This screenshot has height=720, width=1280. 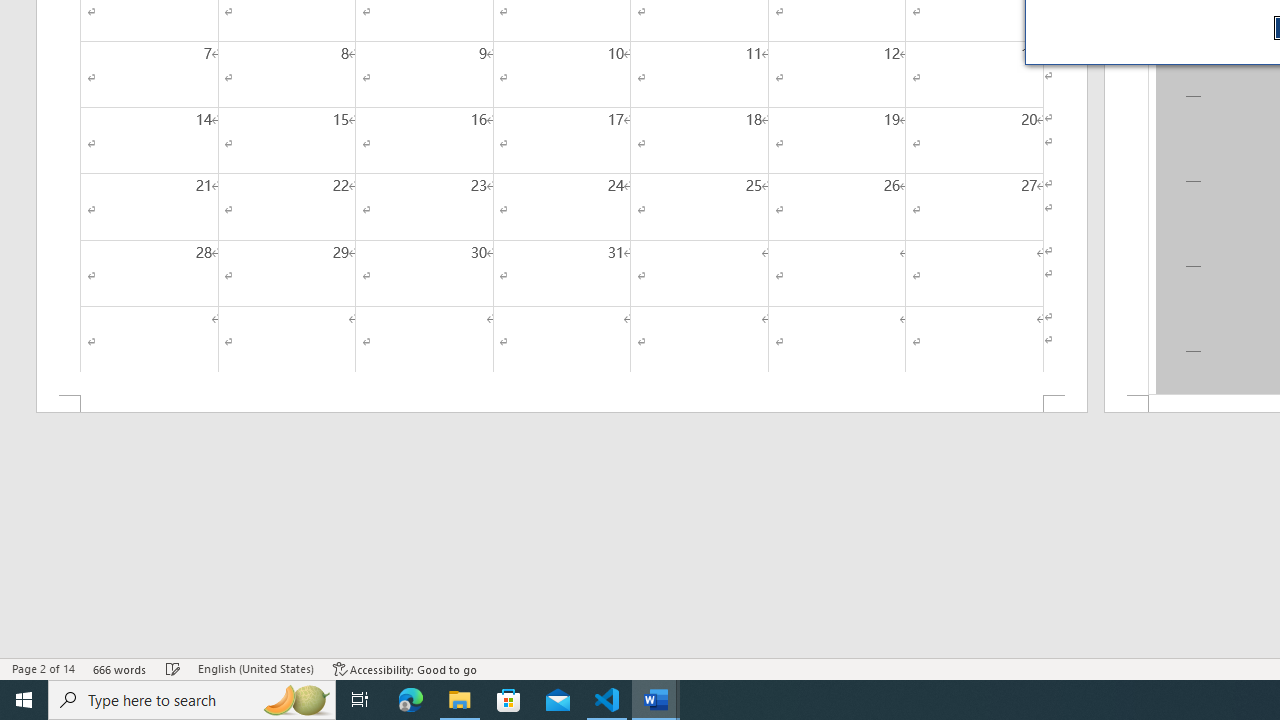 What do you see at coordinates (656, 700) in the screenshot?
I see `Word - 2 running windows` at bounding box center [656, 700].